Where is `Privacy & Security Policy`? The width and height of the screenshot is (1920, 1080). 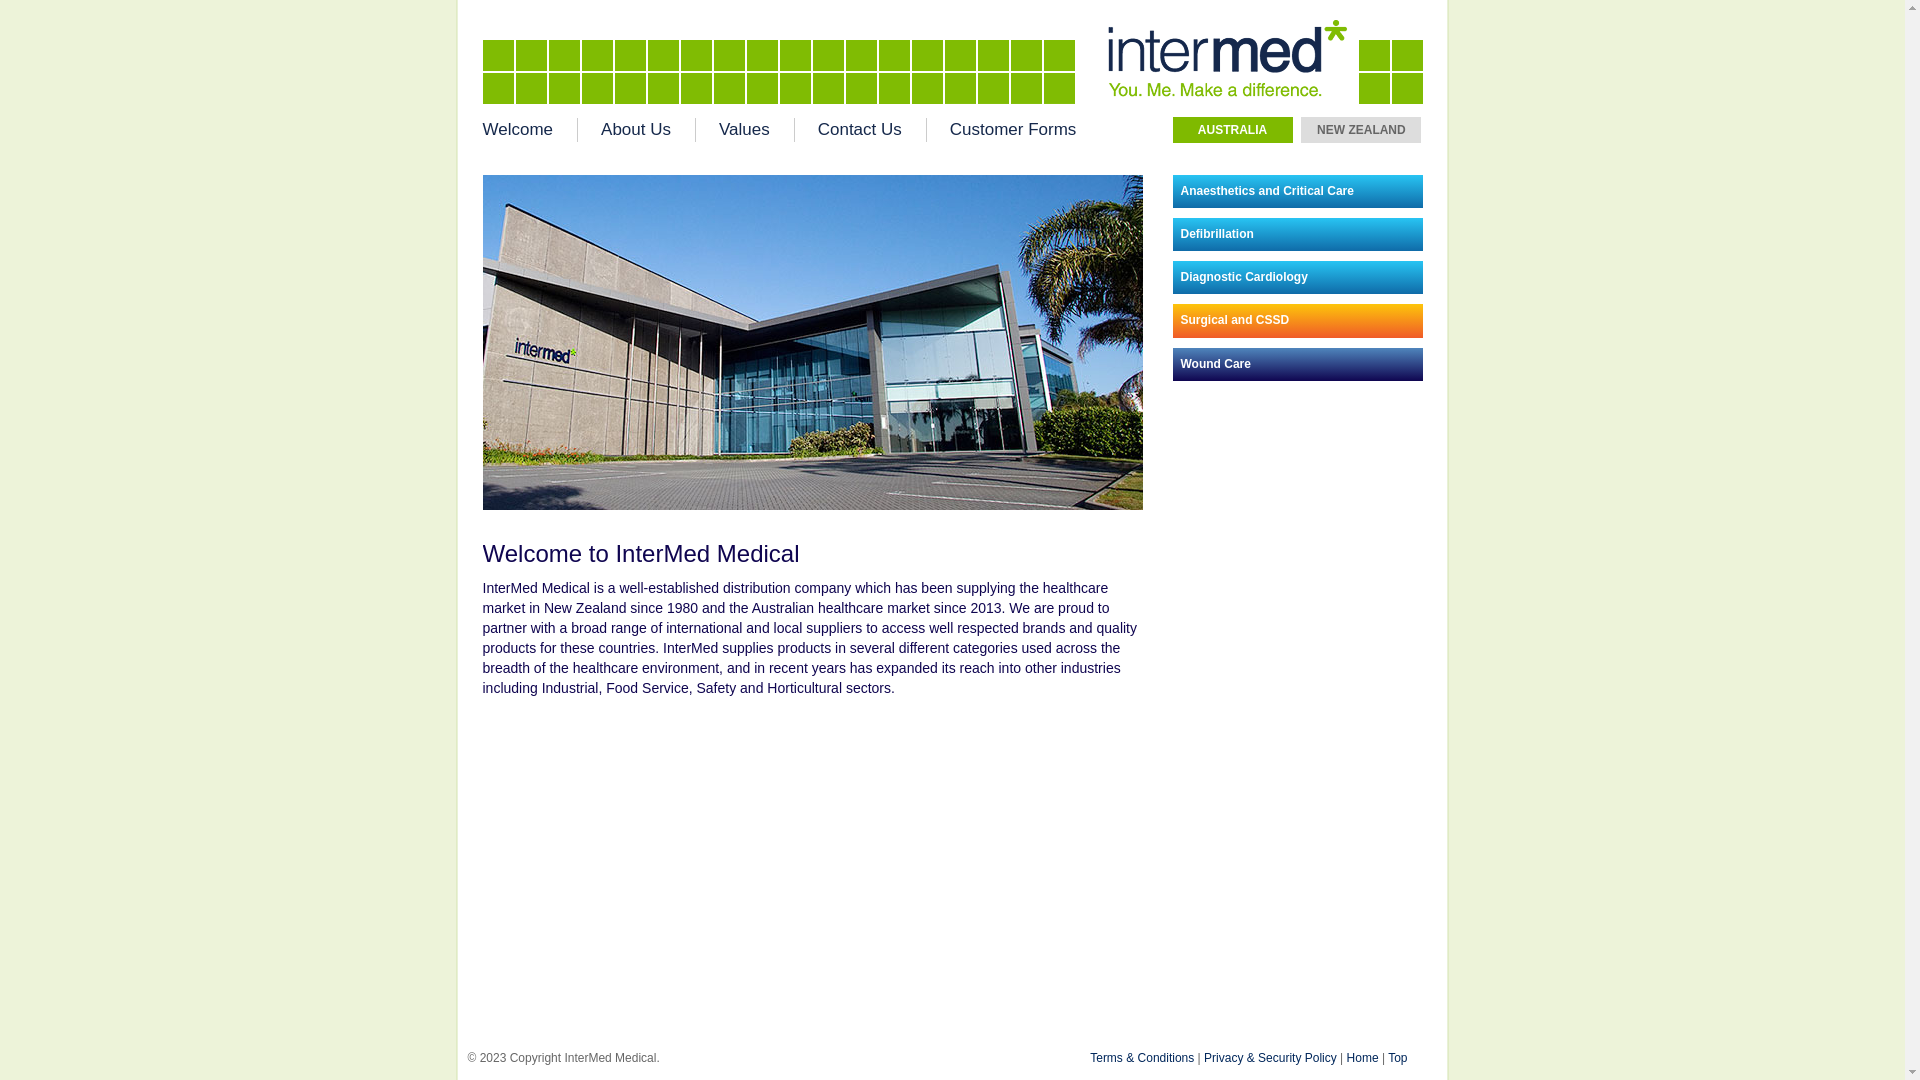
Privacy & Security Policy is located at coordinates (1270, 1058).